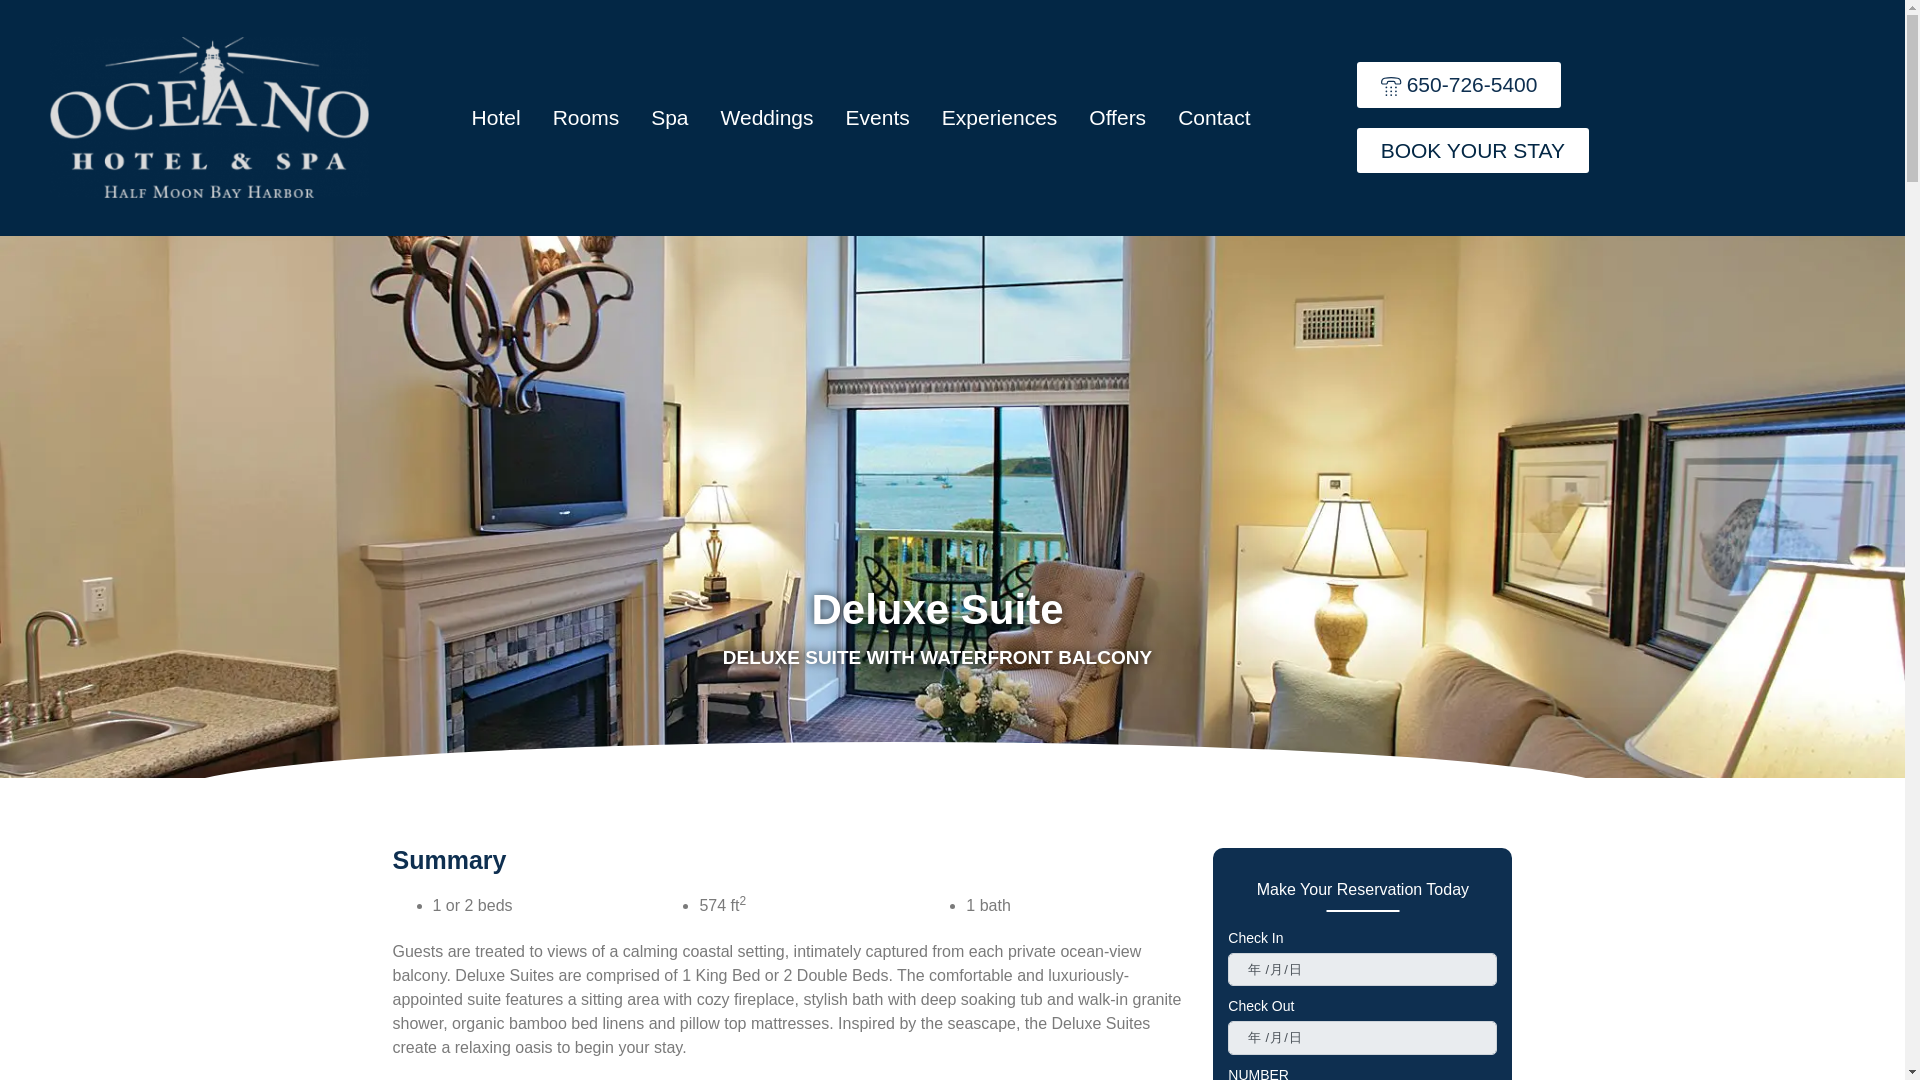 The height and width of the screenshot is (1080, 1920). Describe the element at coordinates (1133, 116) in the screenshot. I see `Rooms` at that location.